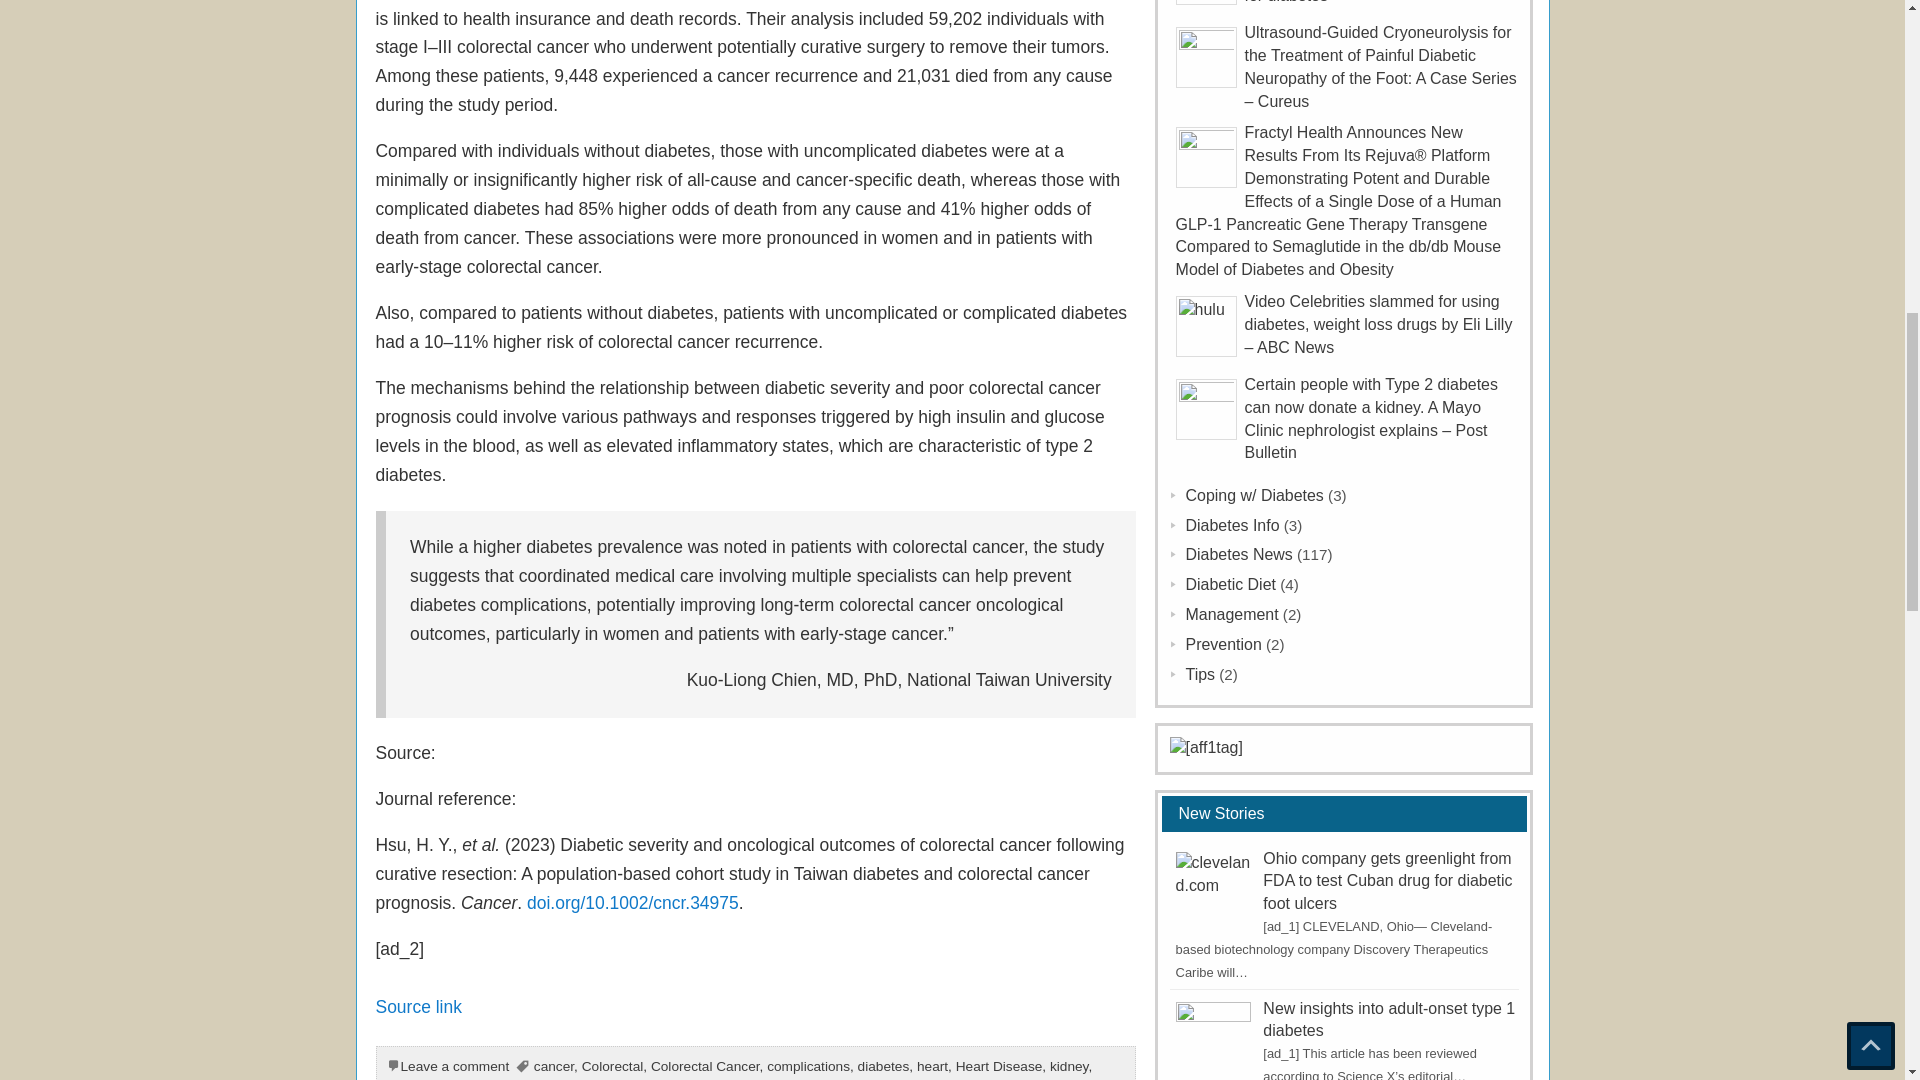 This screenshot has height=1080, width=1920. What do you see at coordinates (999, 1066) in the screenshot?
I see `Heart Disease` at bounding box center [999, 1066].